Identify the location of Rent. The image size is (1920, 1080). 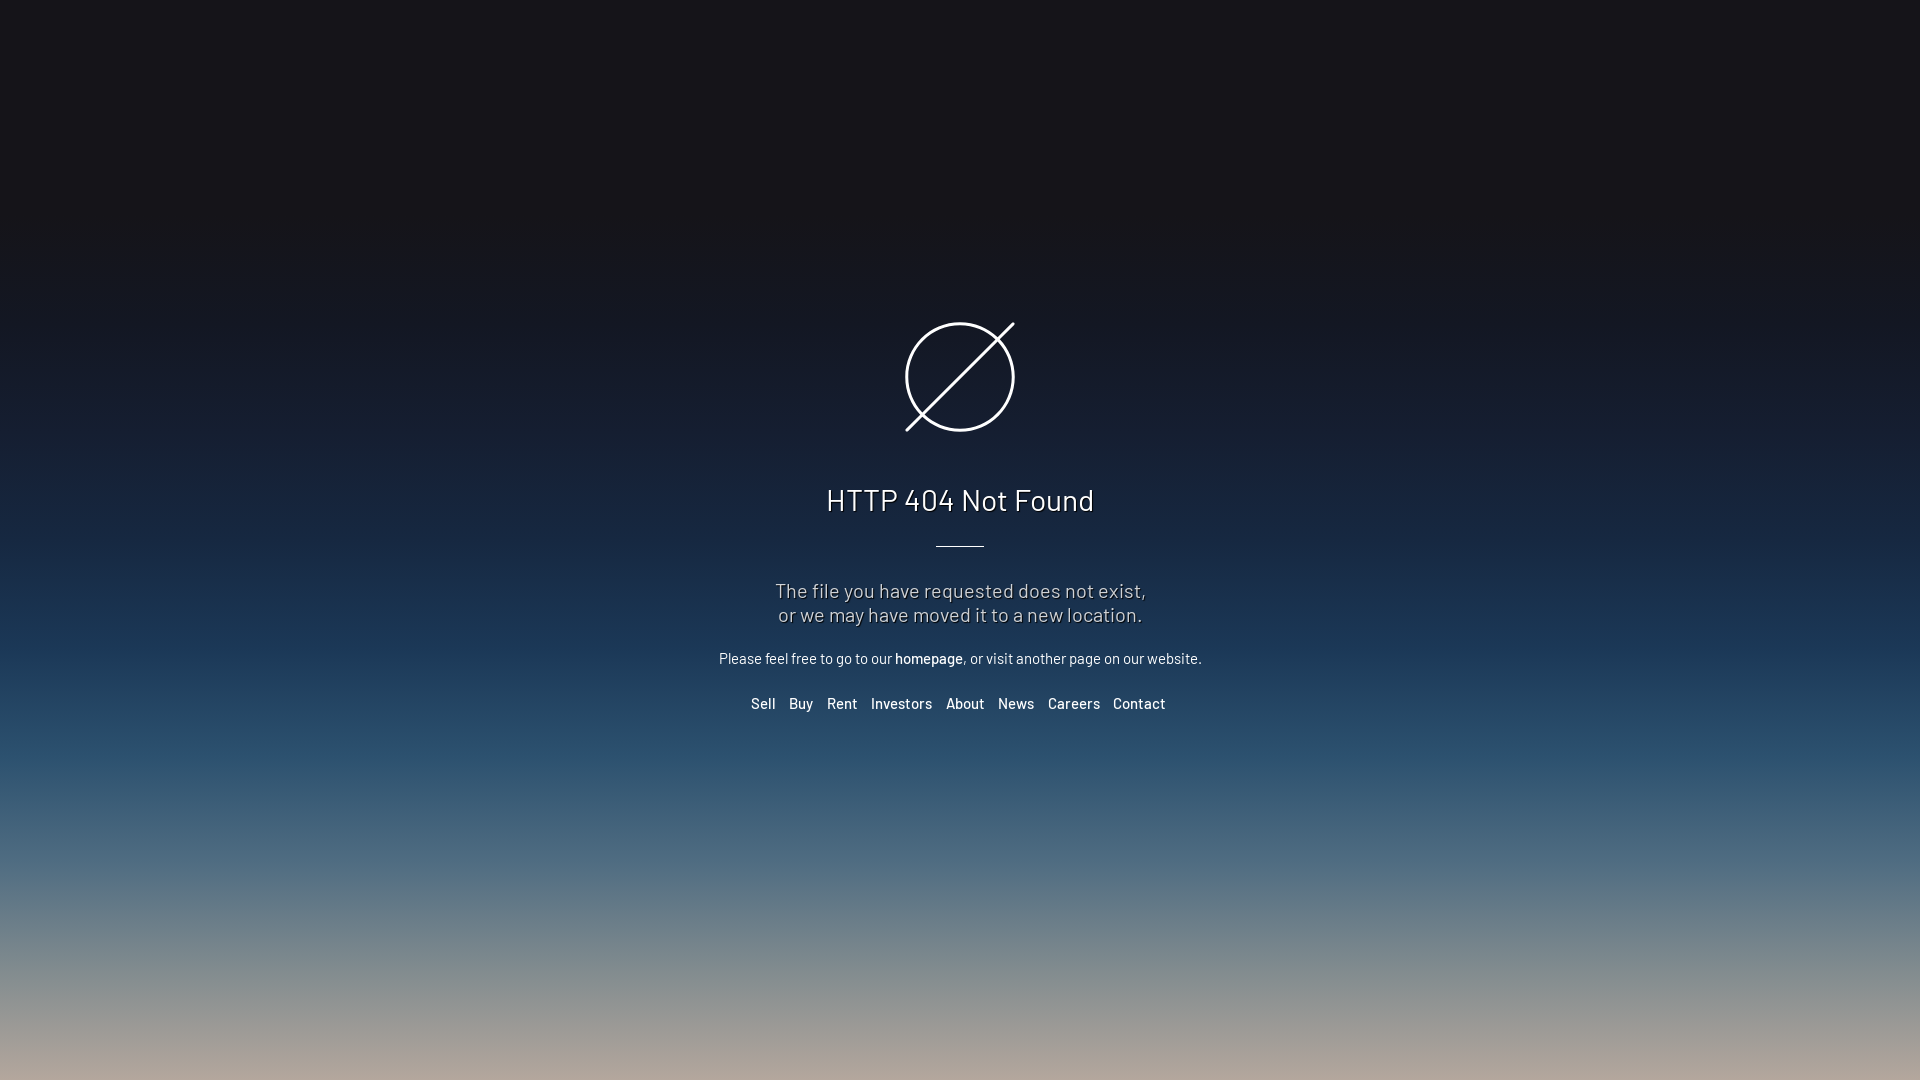
(842, 703).